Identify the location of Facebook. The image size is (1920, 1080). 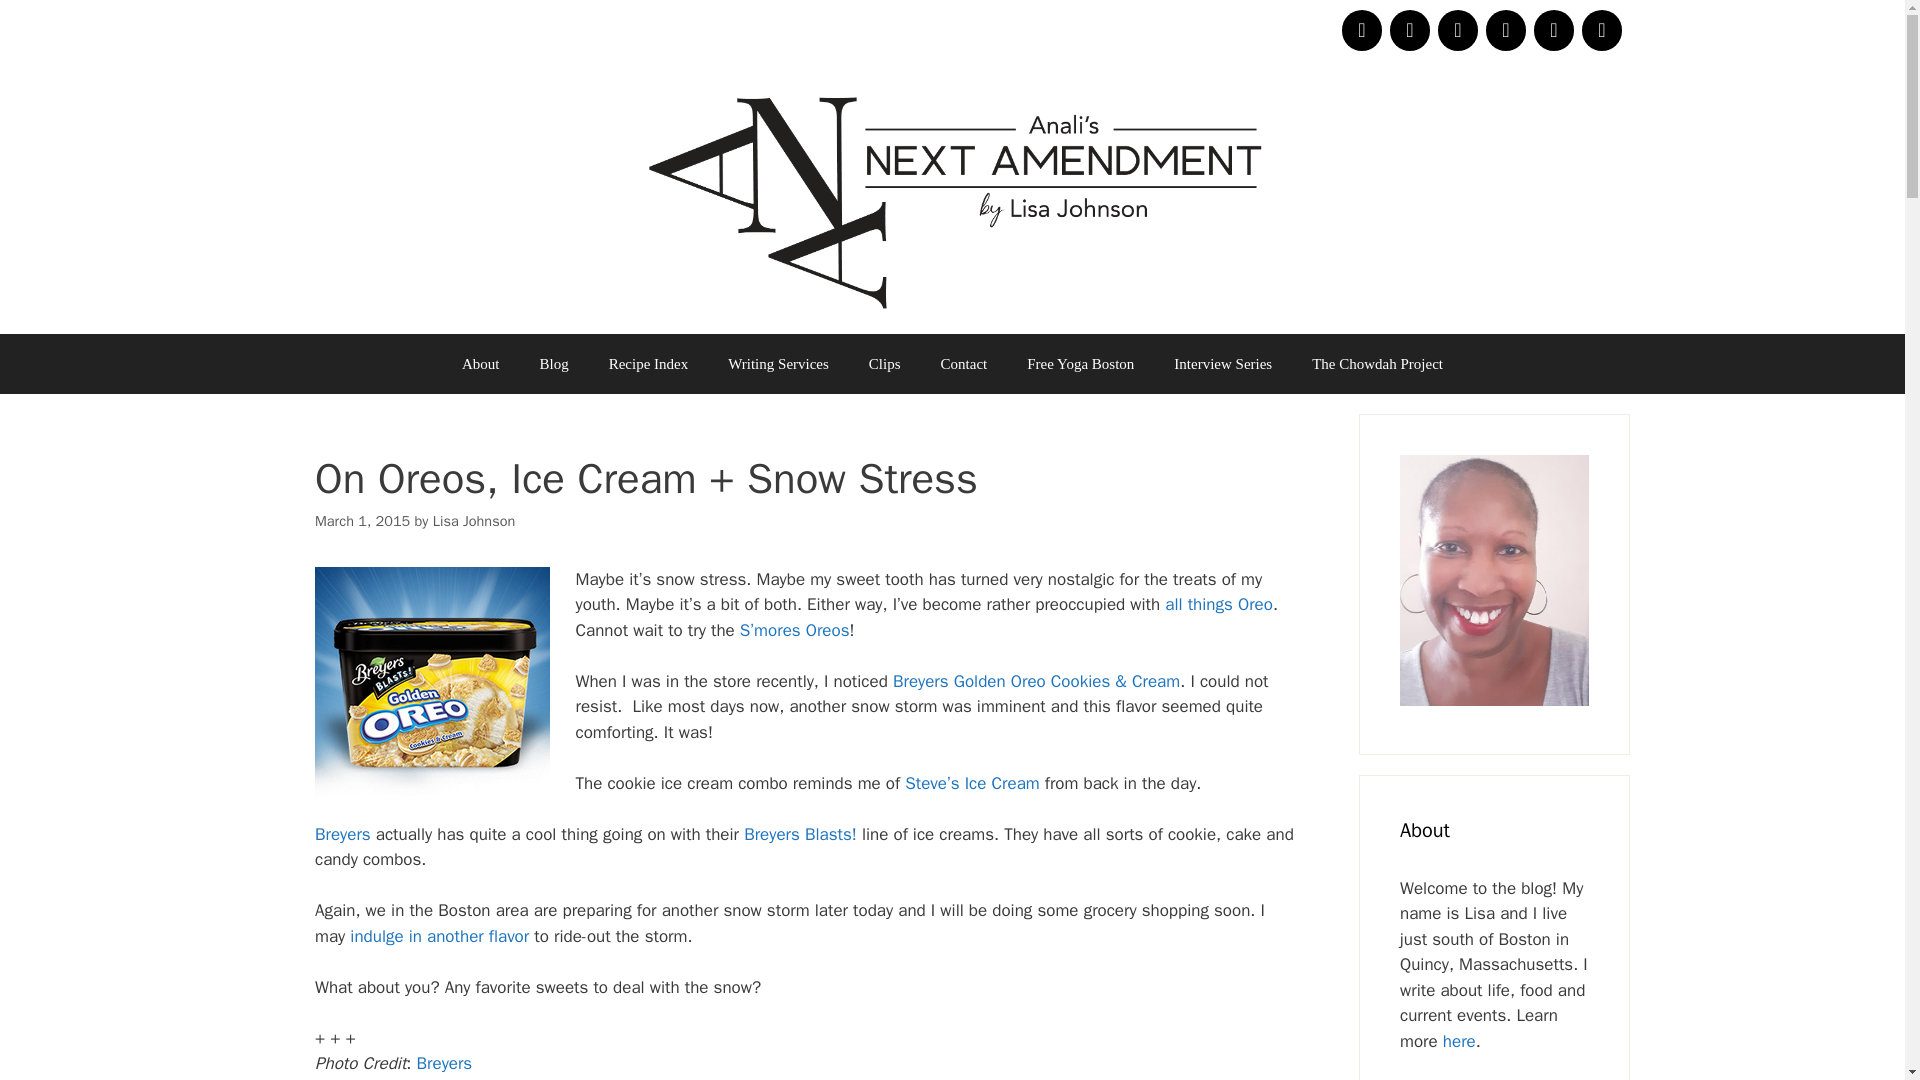
(1458, 30).